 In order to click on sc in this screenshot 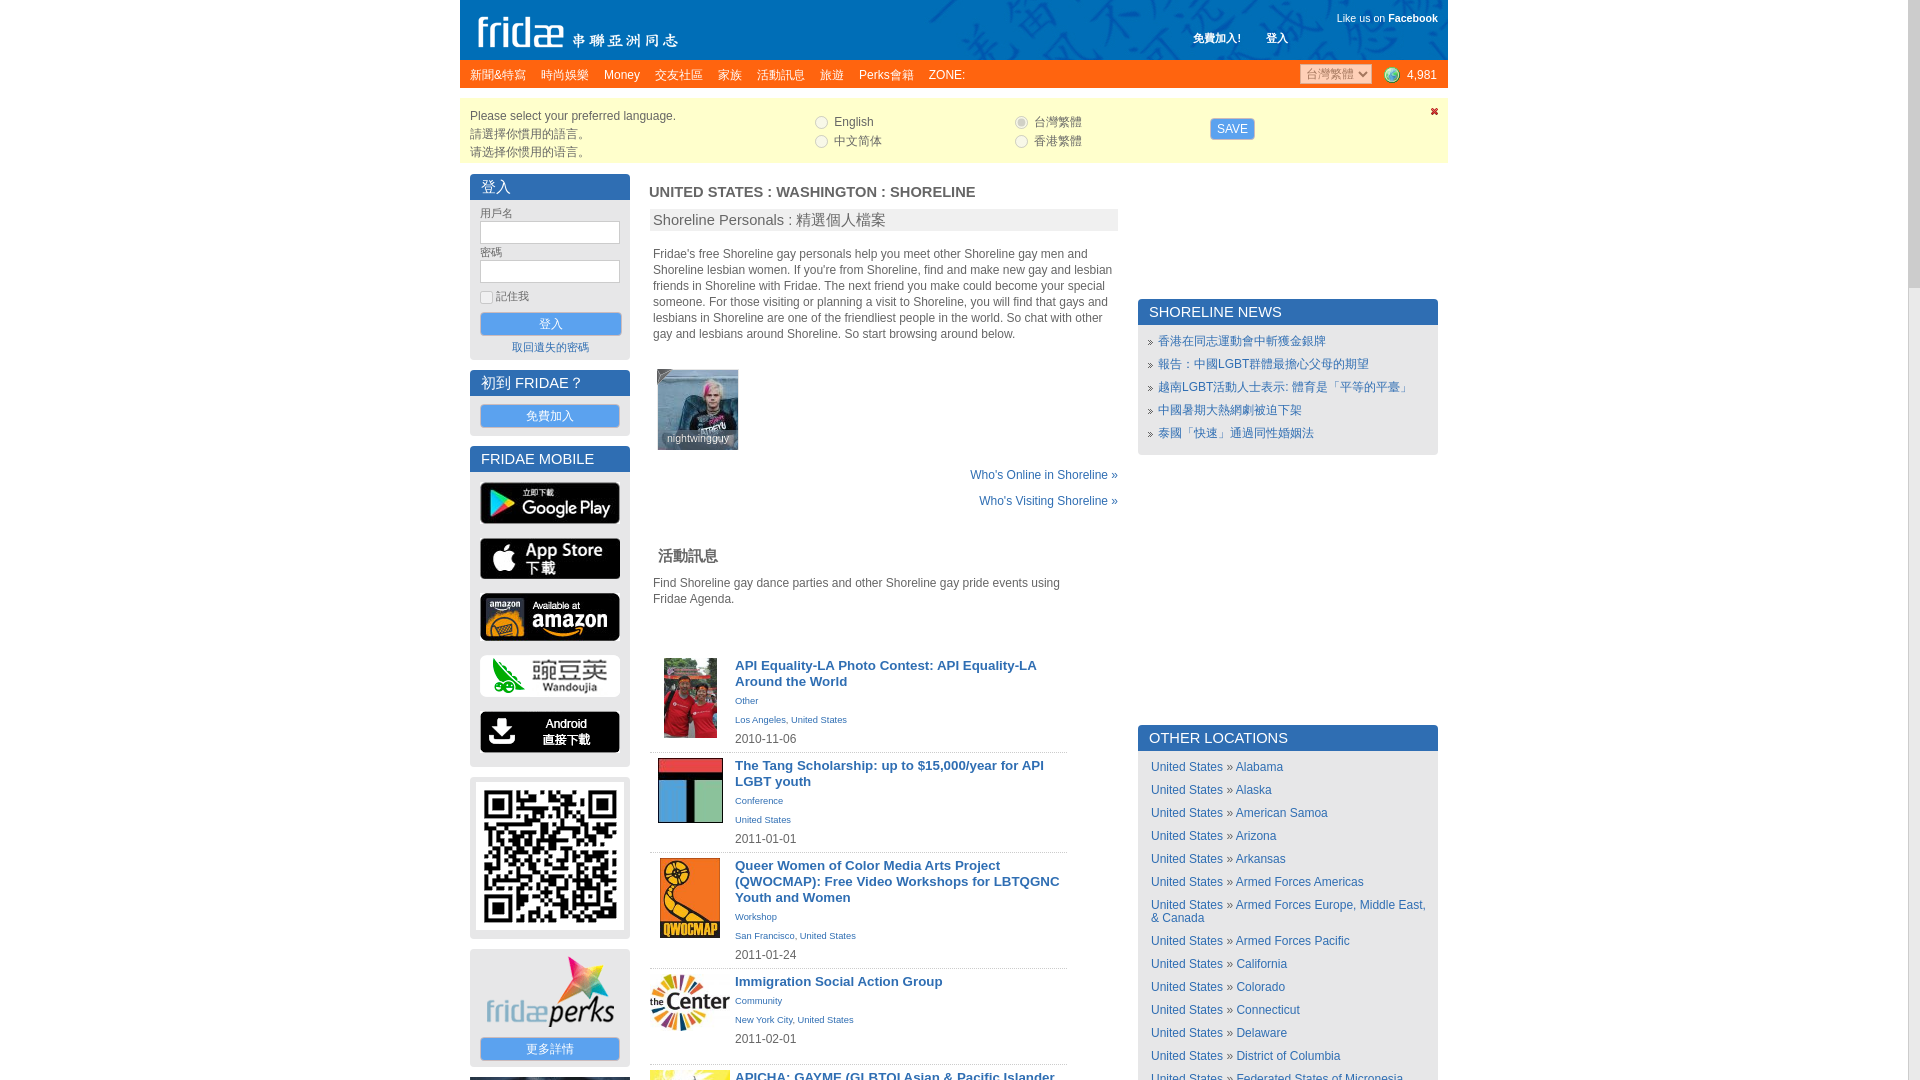, I will do `click(820, 141)`.